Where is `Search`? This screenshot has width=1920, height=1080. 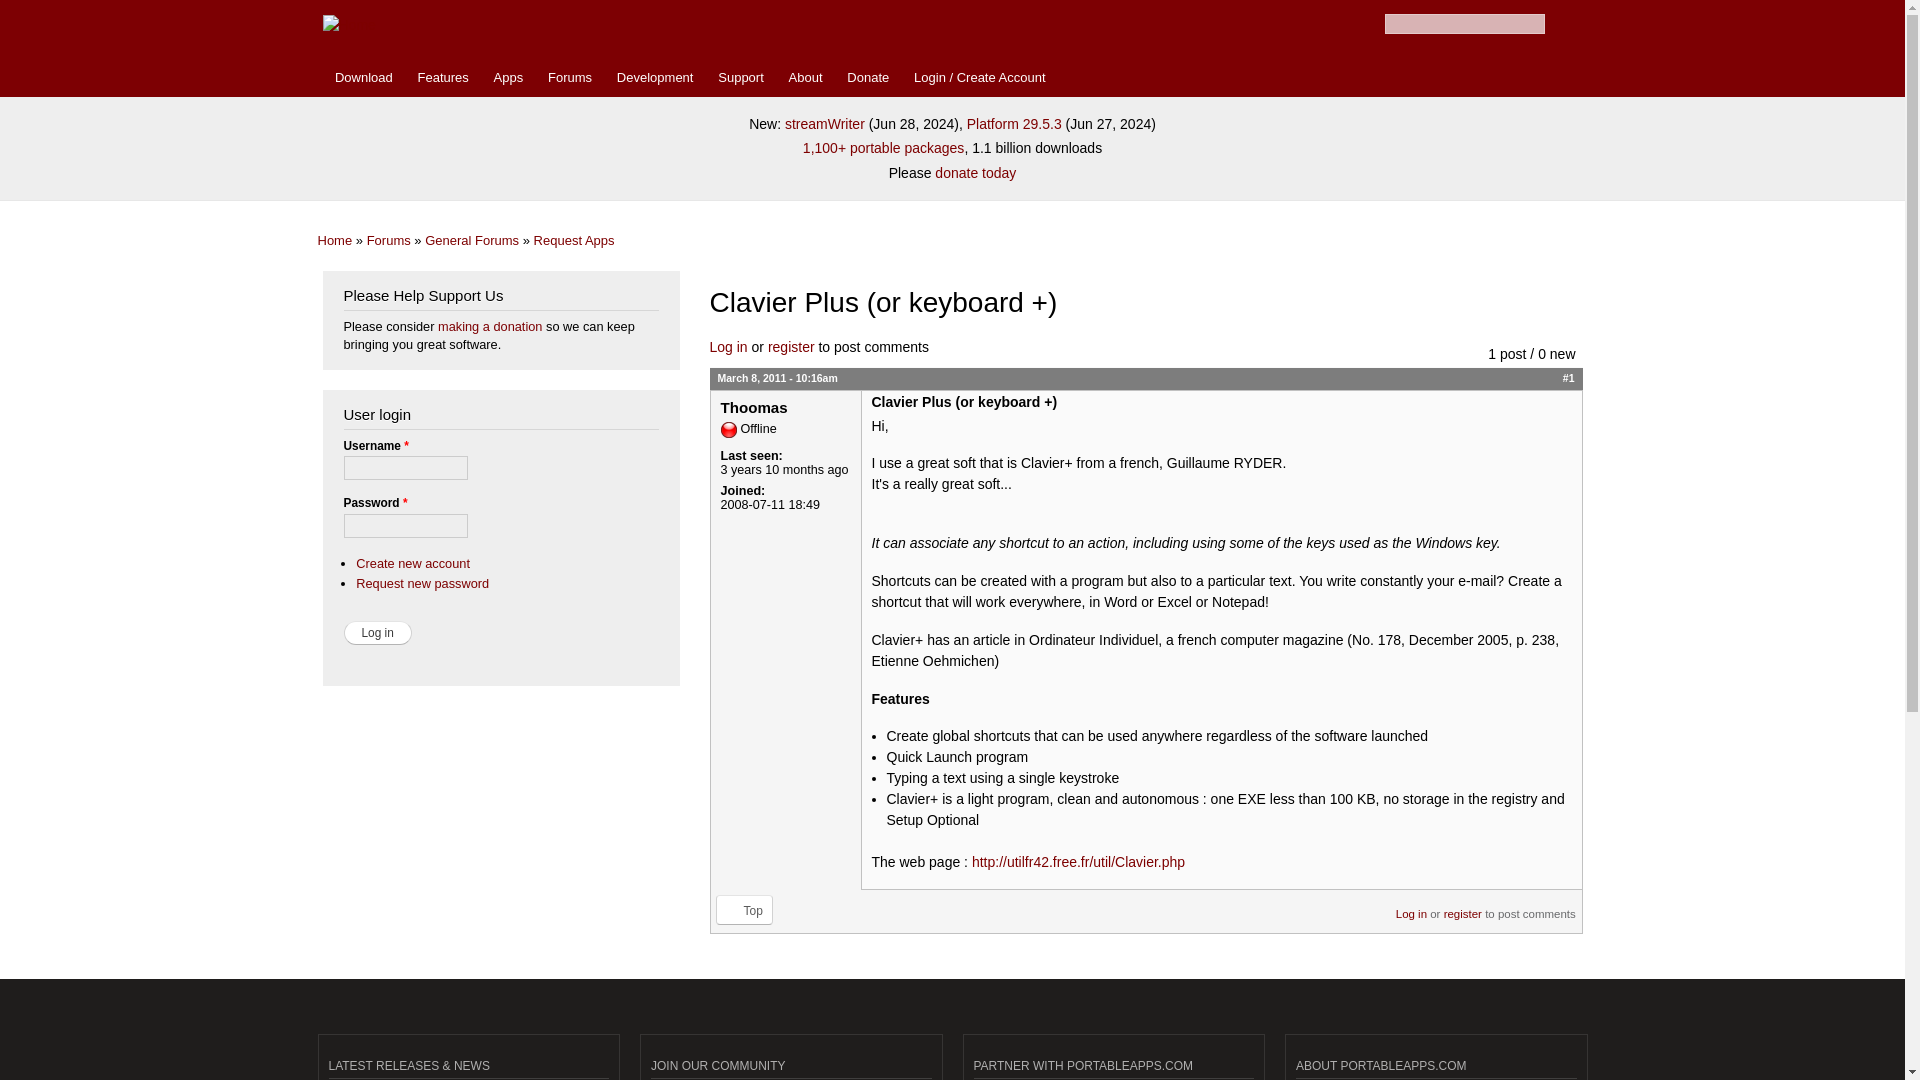
Search is located at coordinates (1560, 24).